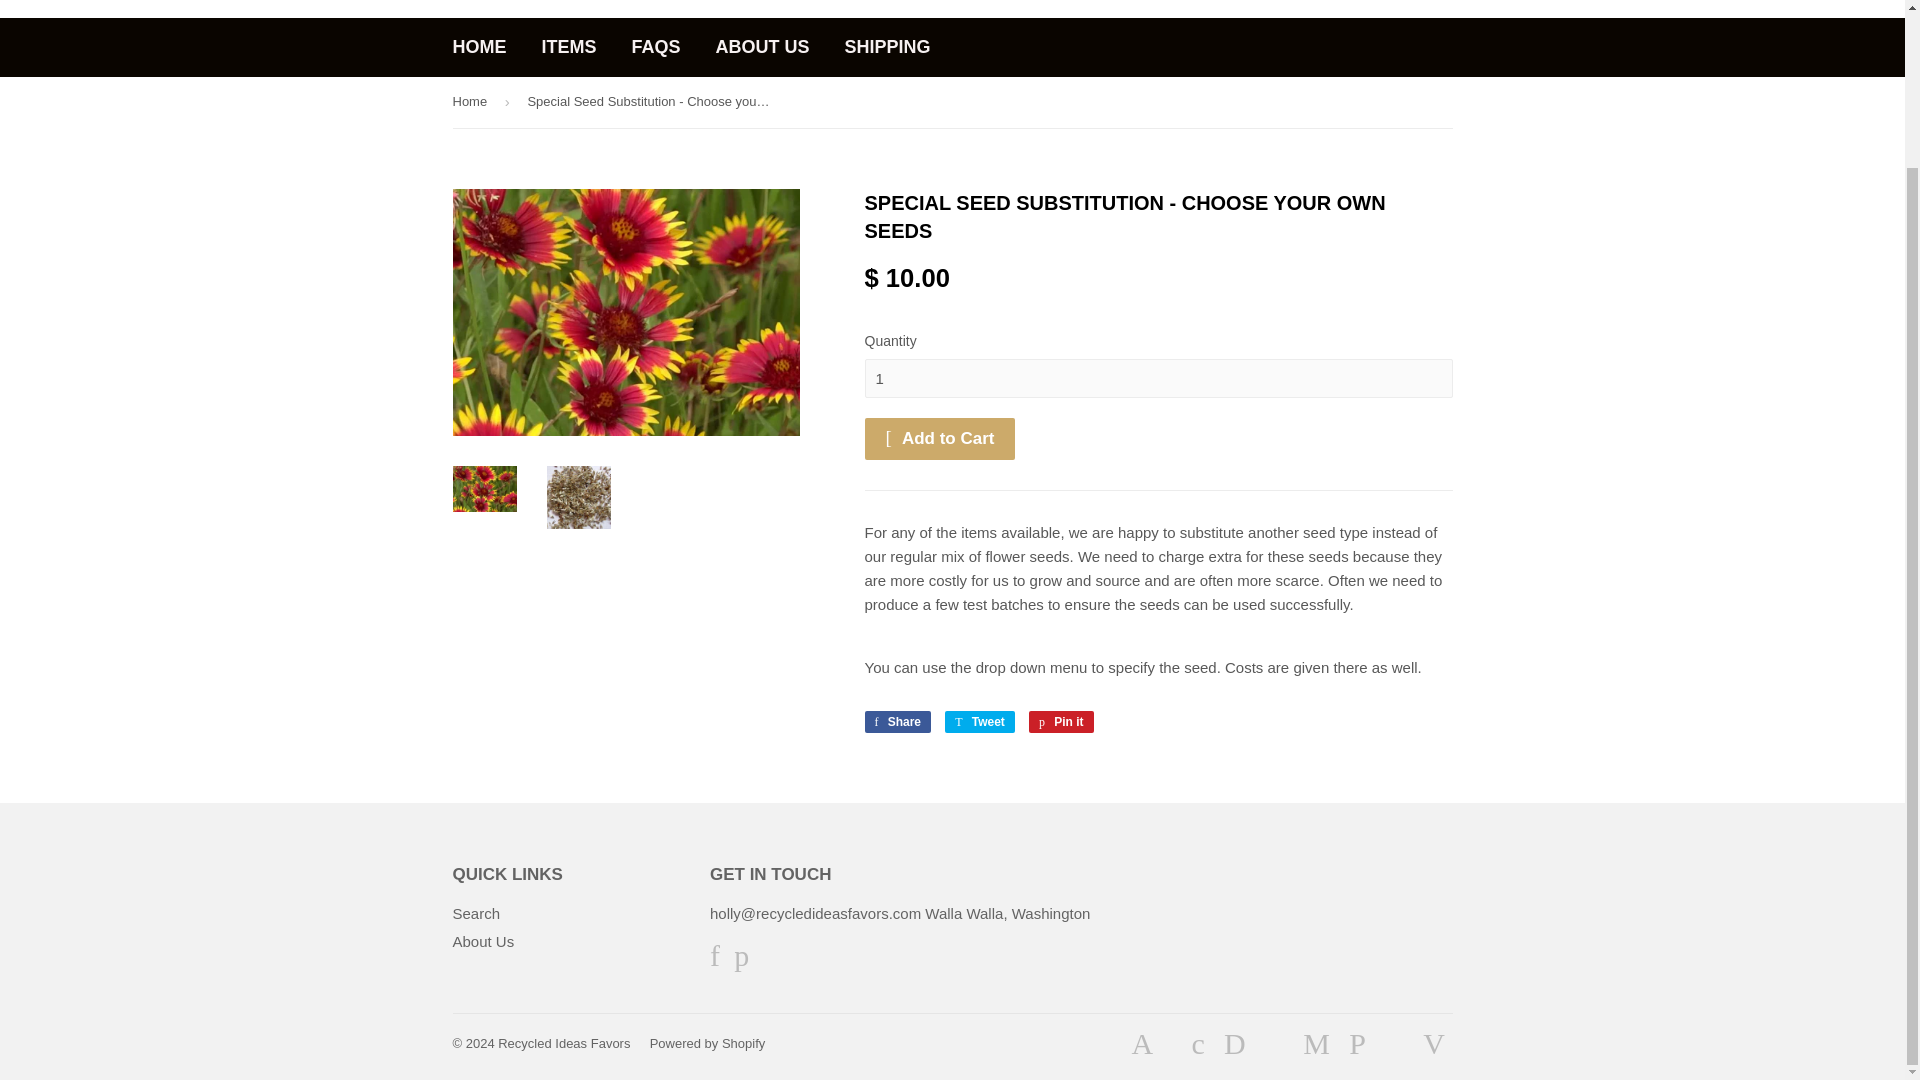 This screenshot has width=1920, height=1080. I want to click on Tweet, so click(980, 722).